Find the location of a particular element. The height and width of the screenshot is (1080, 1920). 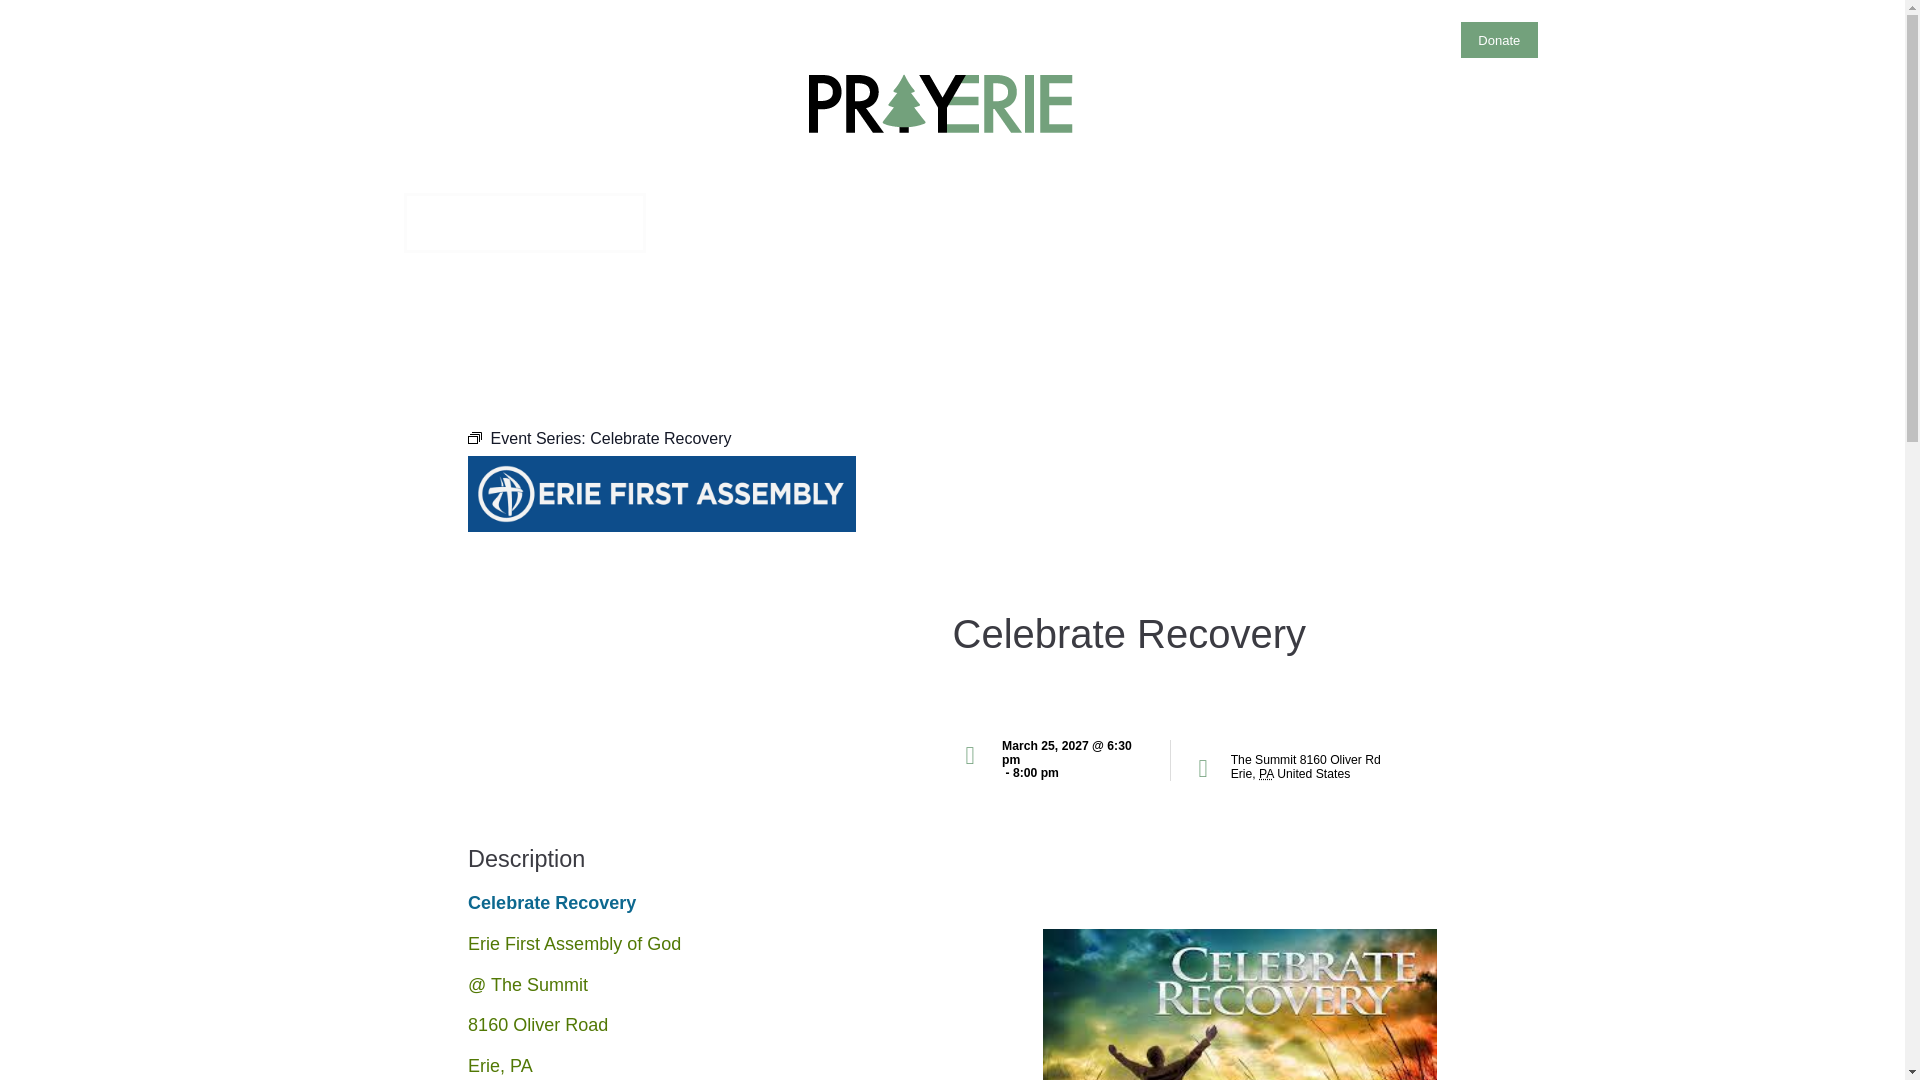

Prayer Walks is located at coordinates (1115, 36).